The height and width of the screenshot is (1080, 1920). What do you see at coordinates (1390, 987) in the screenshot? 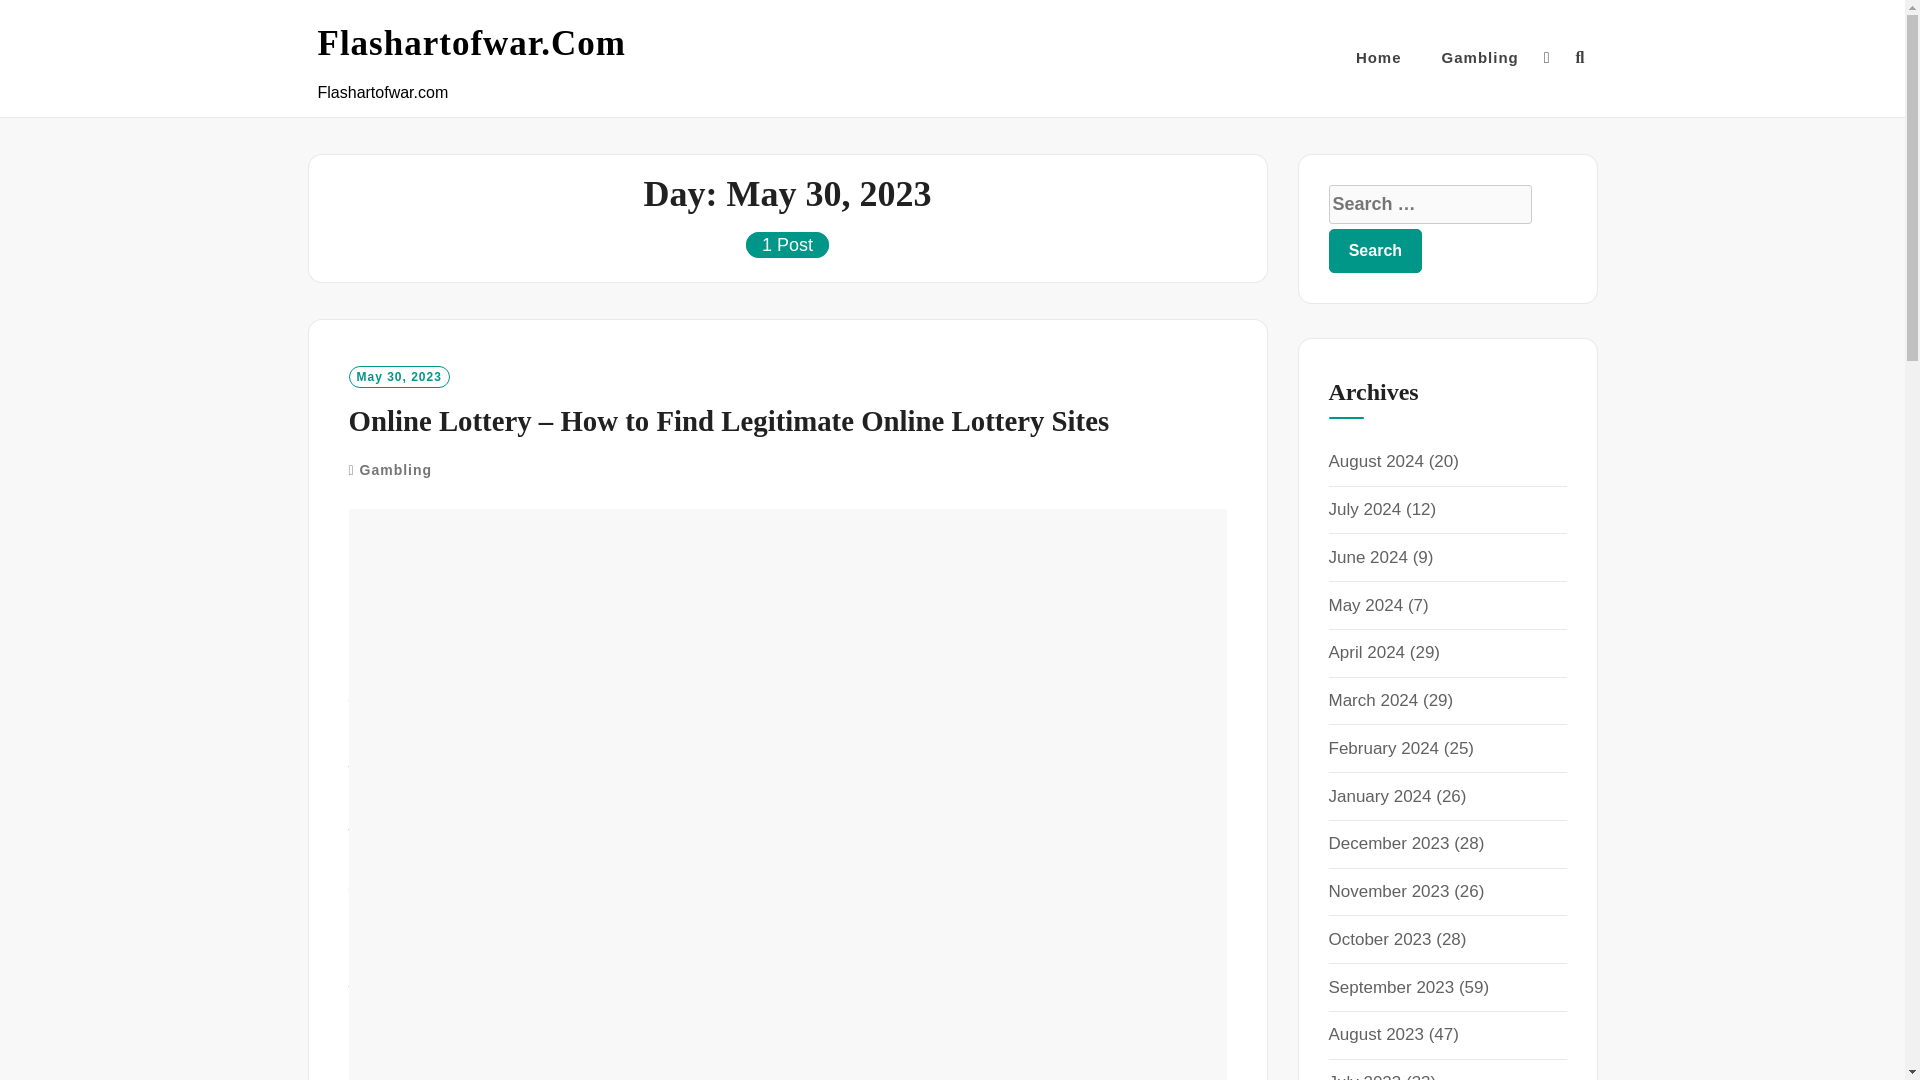
I see `September 2023` at bounding box center [1390, 987].